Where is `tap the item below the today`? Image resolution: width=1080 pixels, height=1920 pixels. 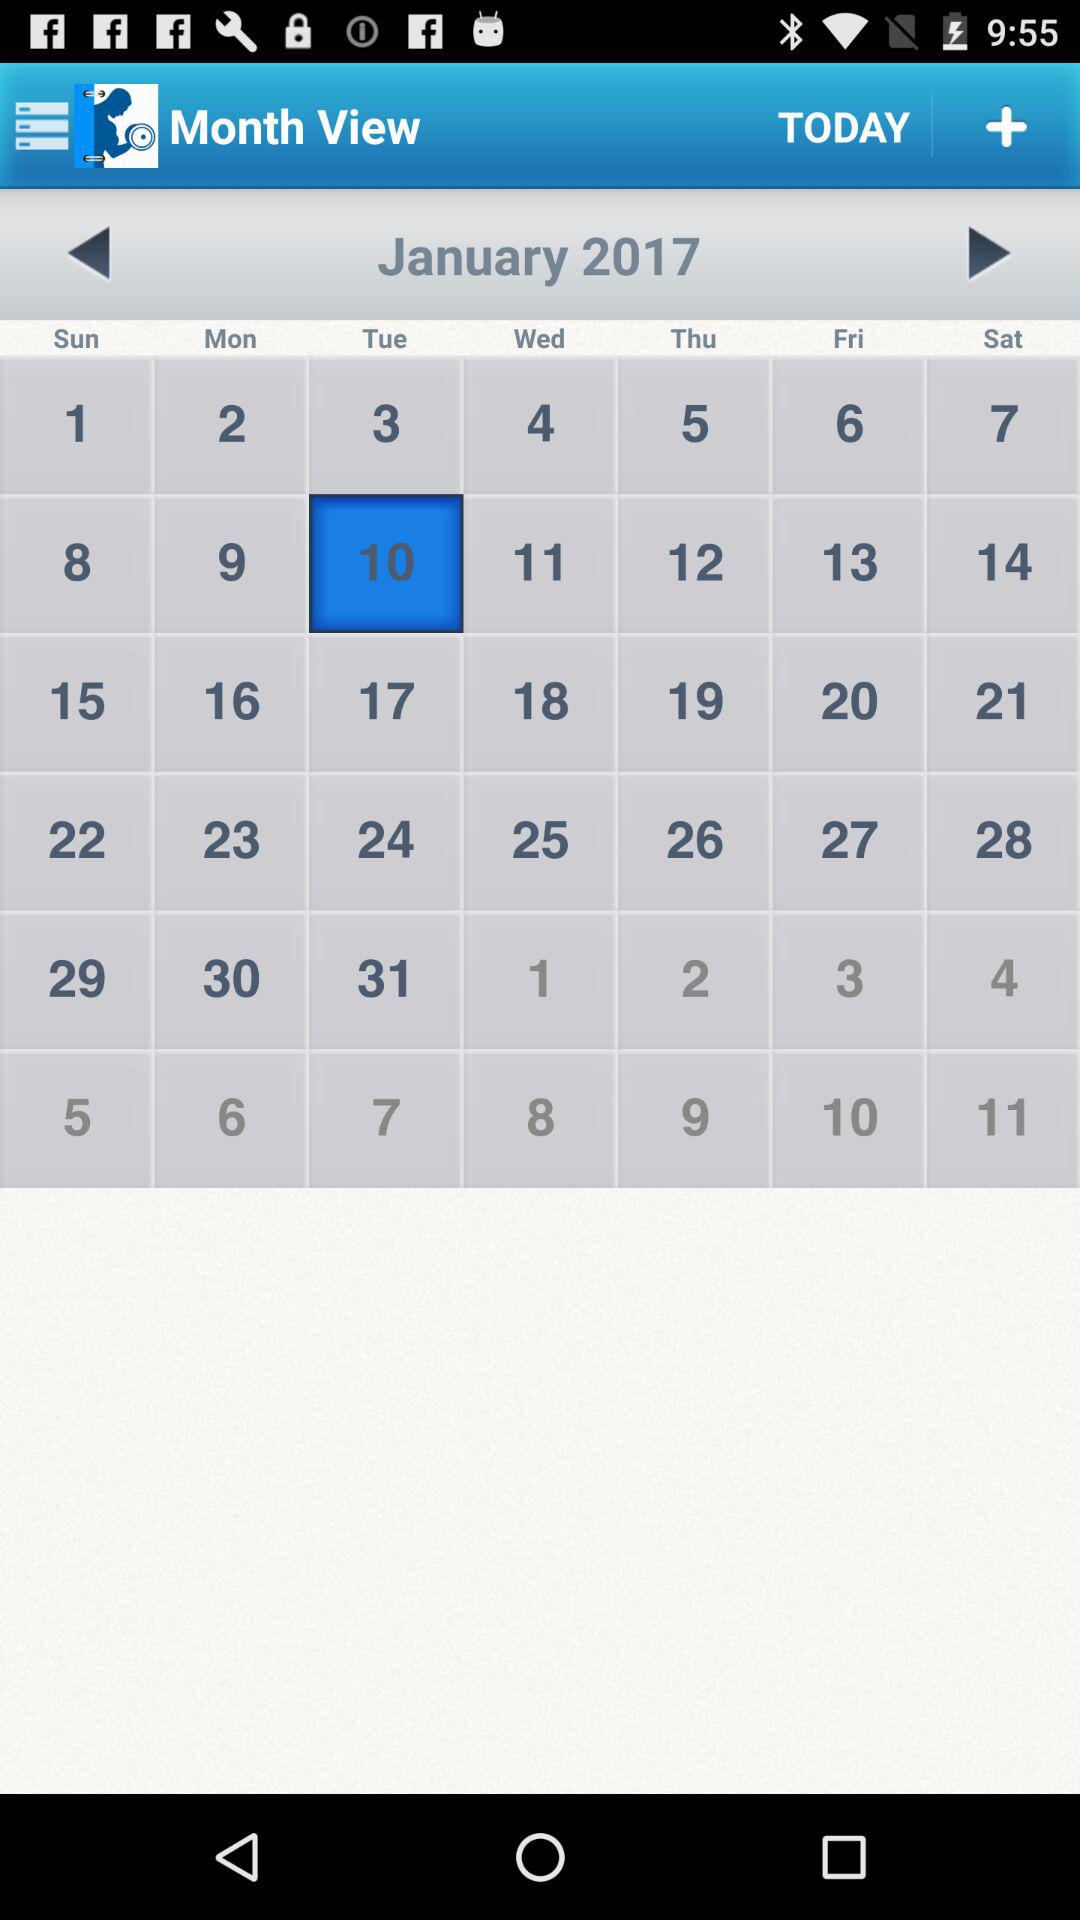
tap the item below the today is located at coordinates (989, 254).